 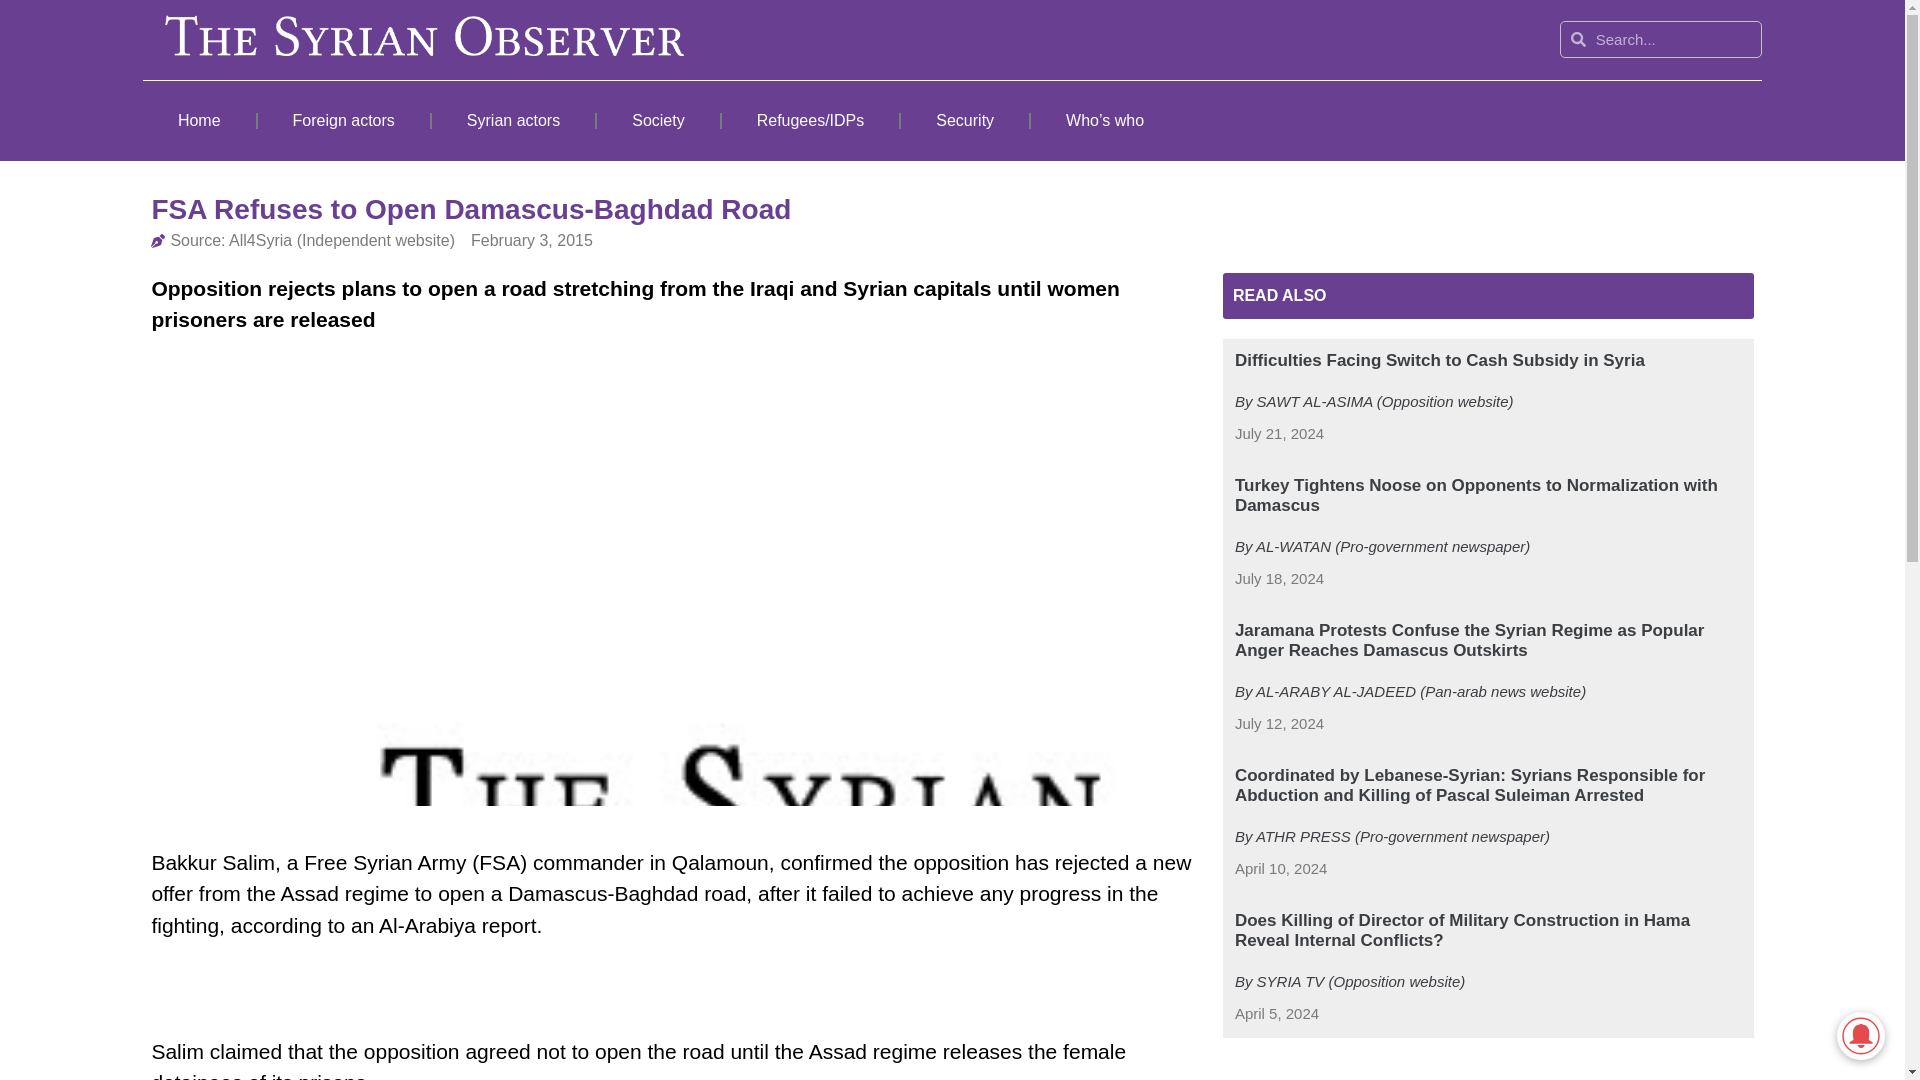 What do you see at coordinates (1276, 1014) in the screenshot?
I see `April 5, 2024` at bounding box center [1276, 1014].